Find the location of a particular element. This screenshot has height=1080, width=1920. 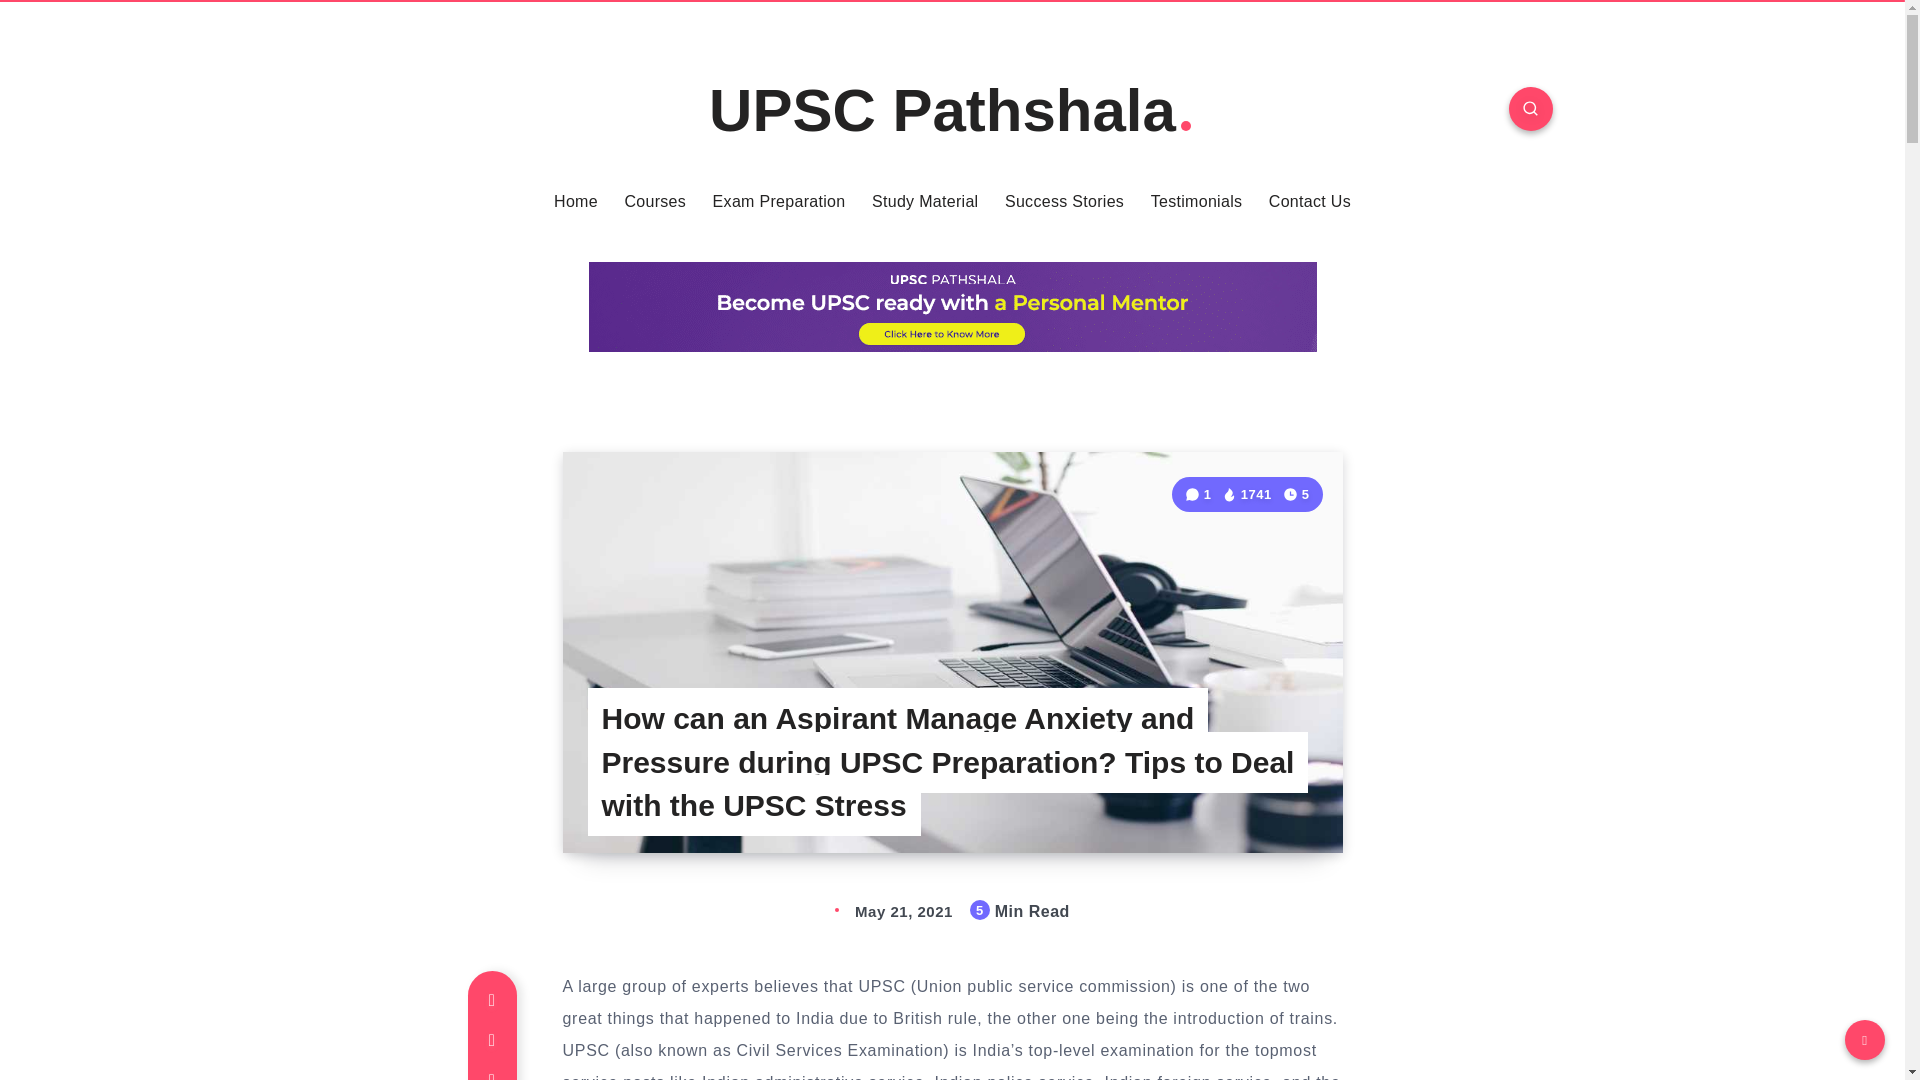

5 Min Read is located at coordinates (1296, 494).